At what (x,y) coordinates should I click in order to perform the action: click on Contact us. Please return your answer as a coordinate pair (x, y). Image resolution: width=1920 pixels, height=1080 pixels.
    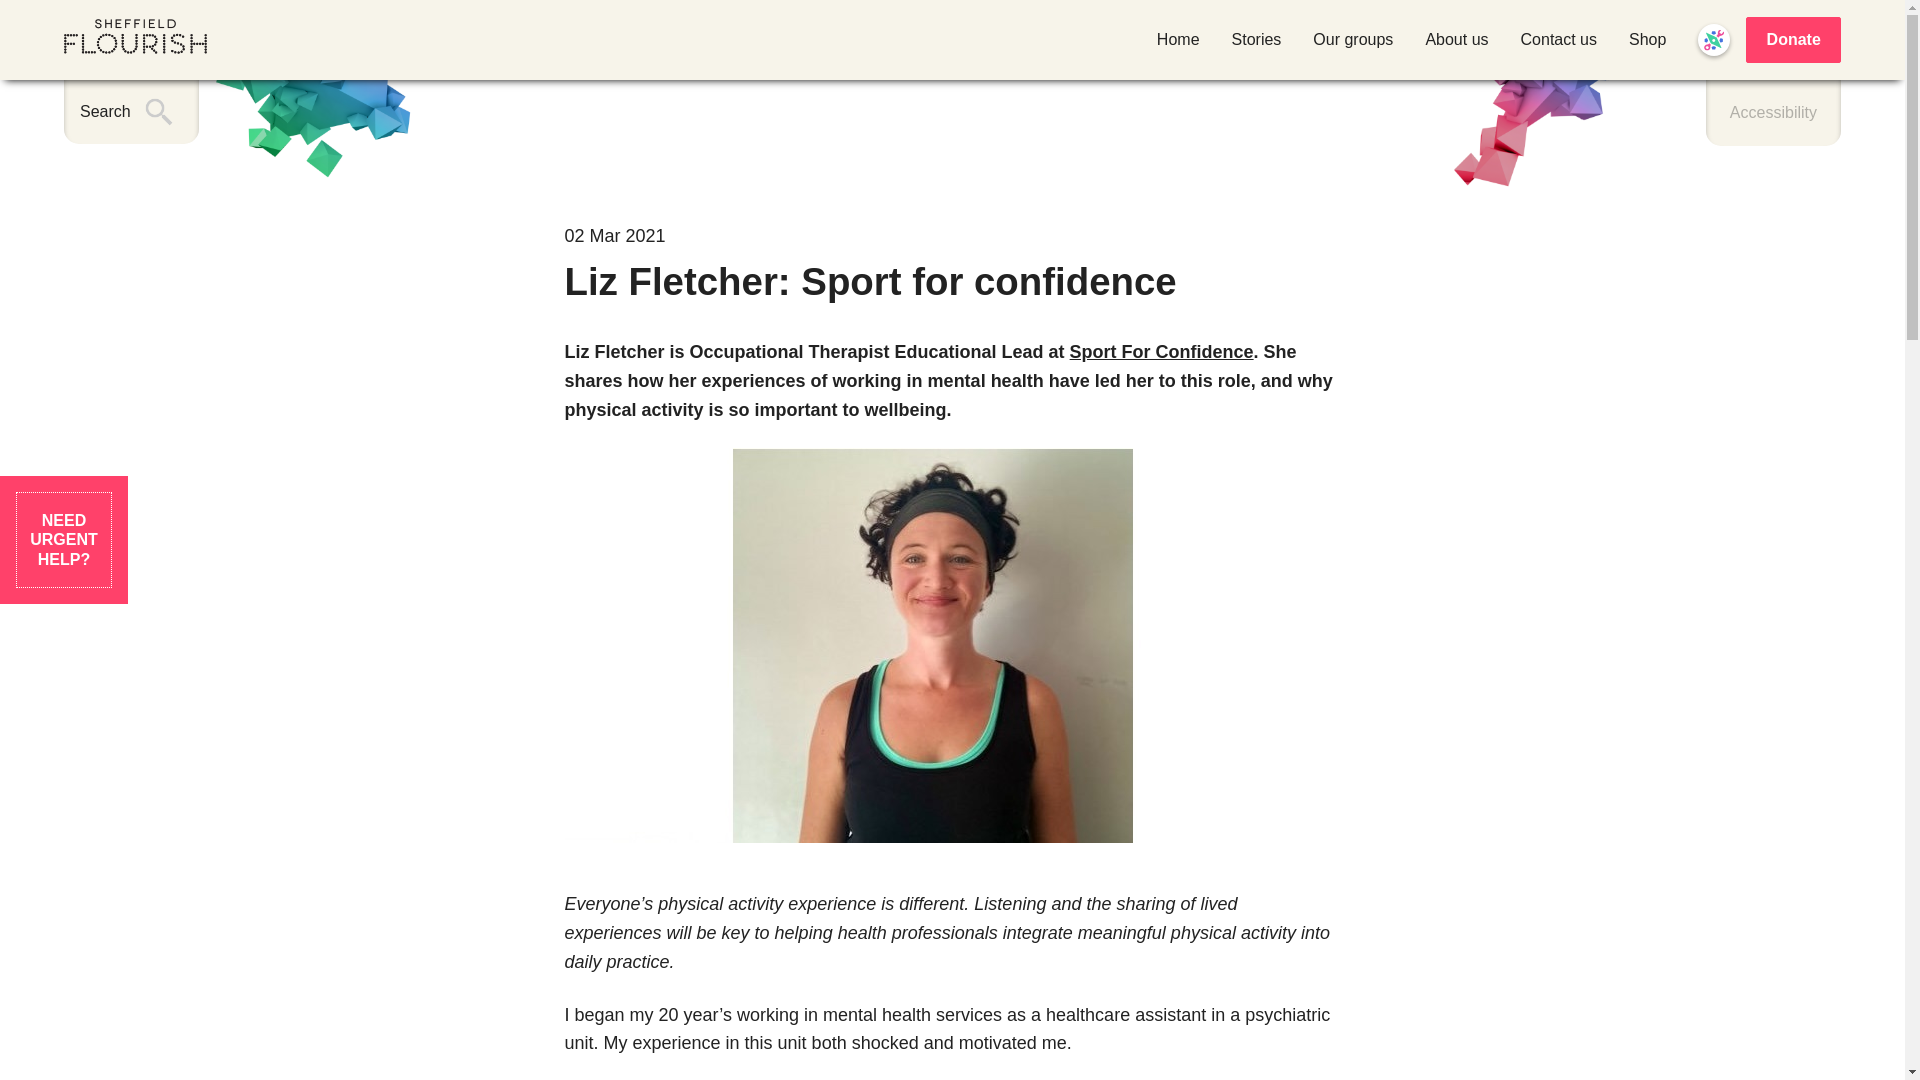
    Looking at the image, I should click on (1558, 39).